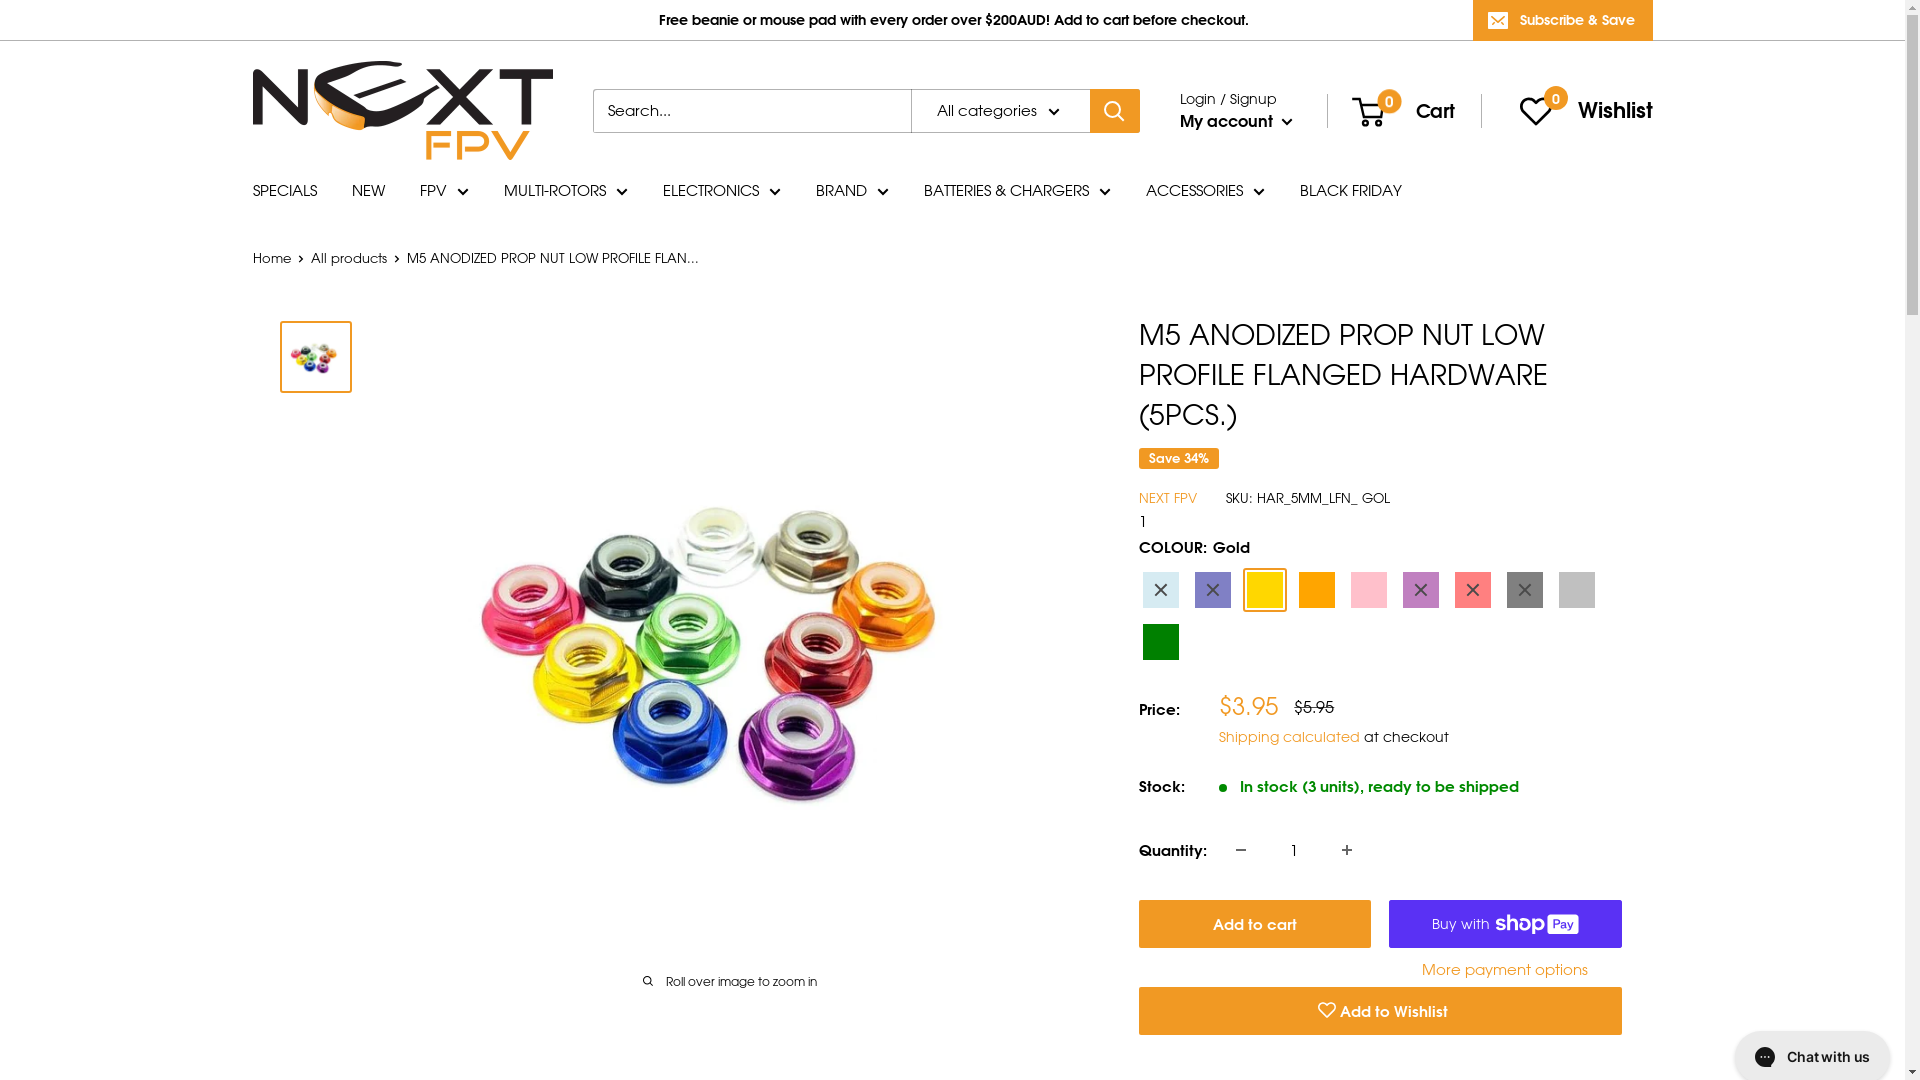 The width and height of the screenshot is (1920, 1080). I want to click on Green, so click(1160, 642).